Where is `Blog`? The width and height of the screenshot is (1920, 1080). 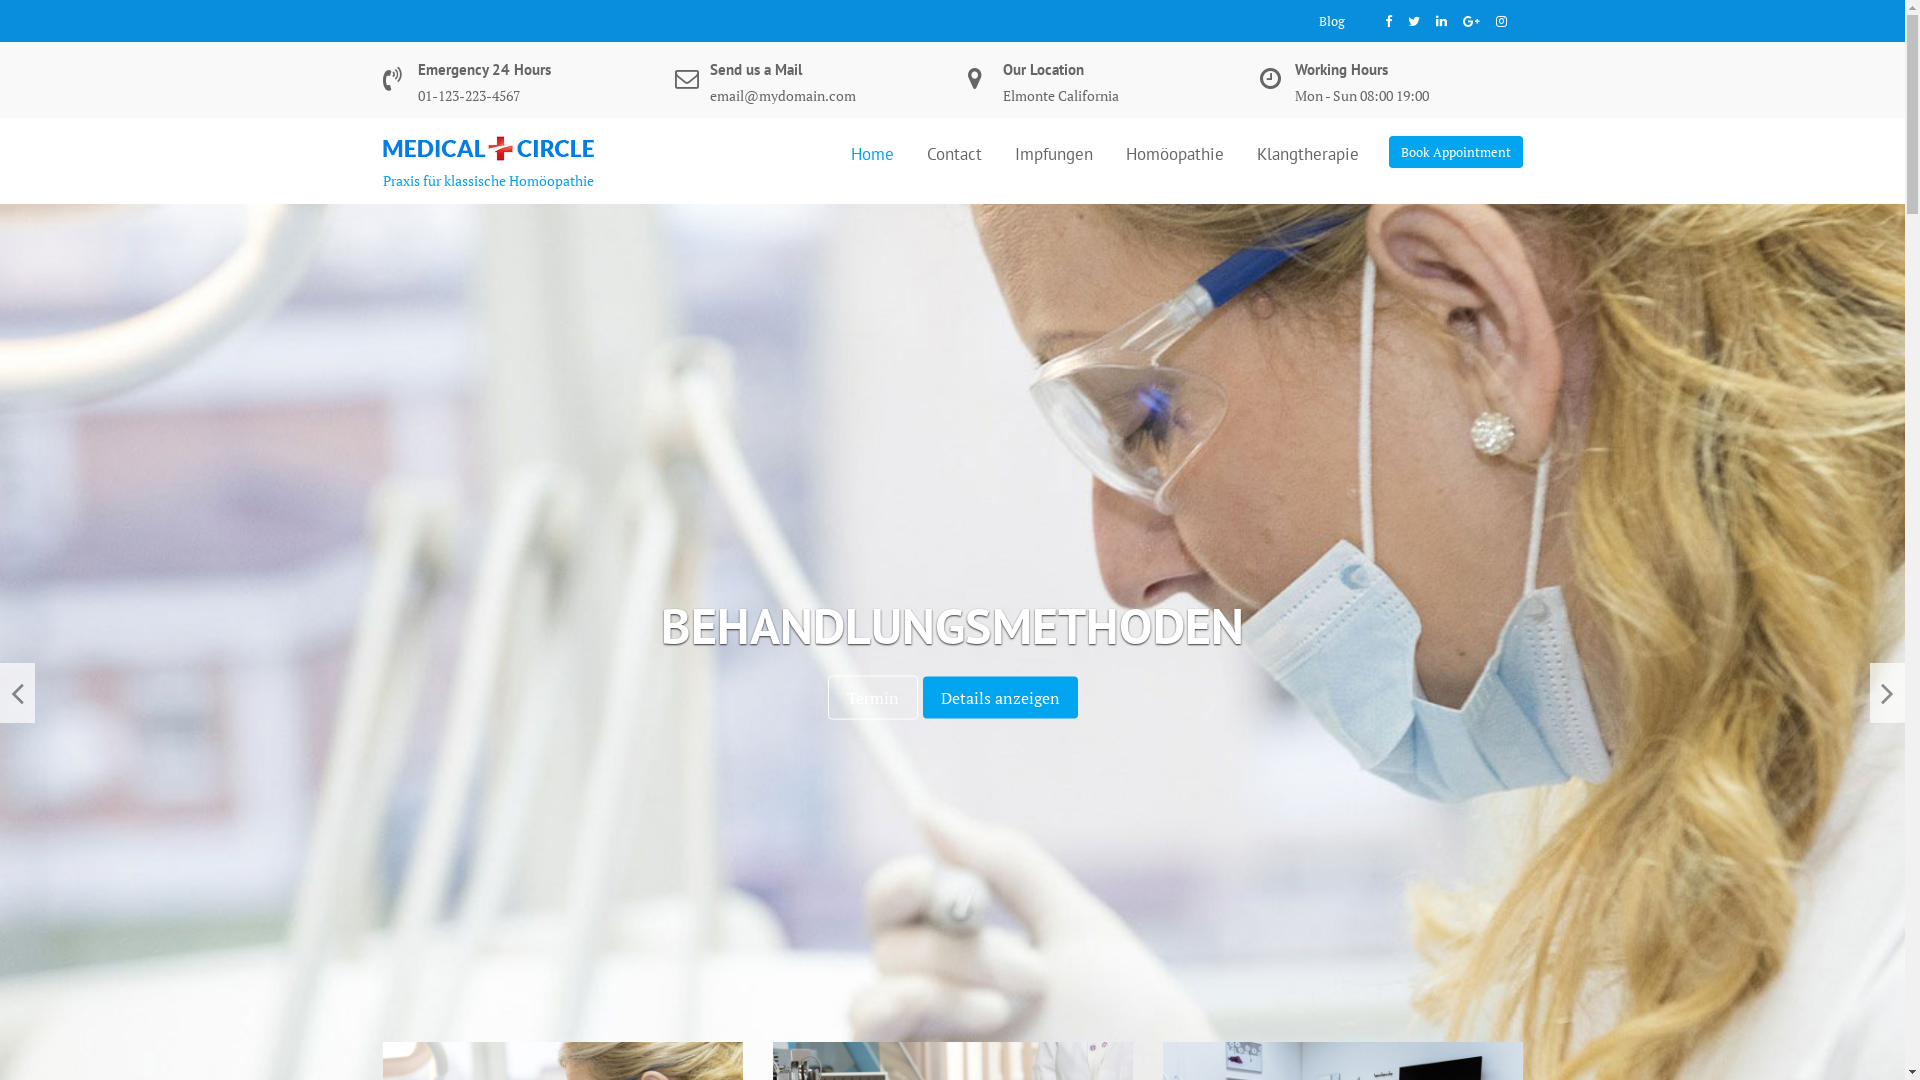 Blog is located at coordinates (1331, 21).